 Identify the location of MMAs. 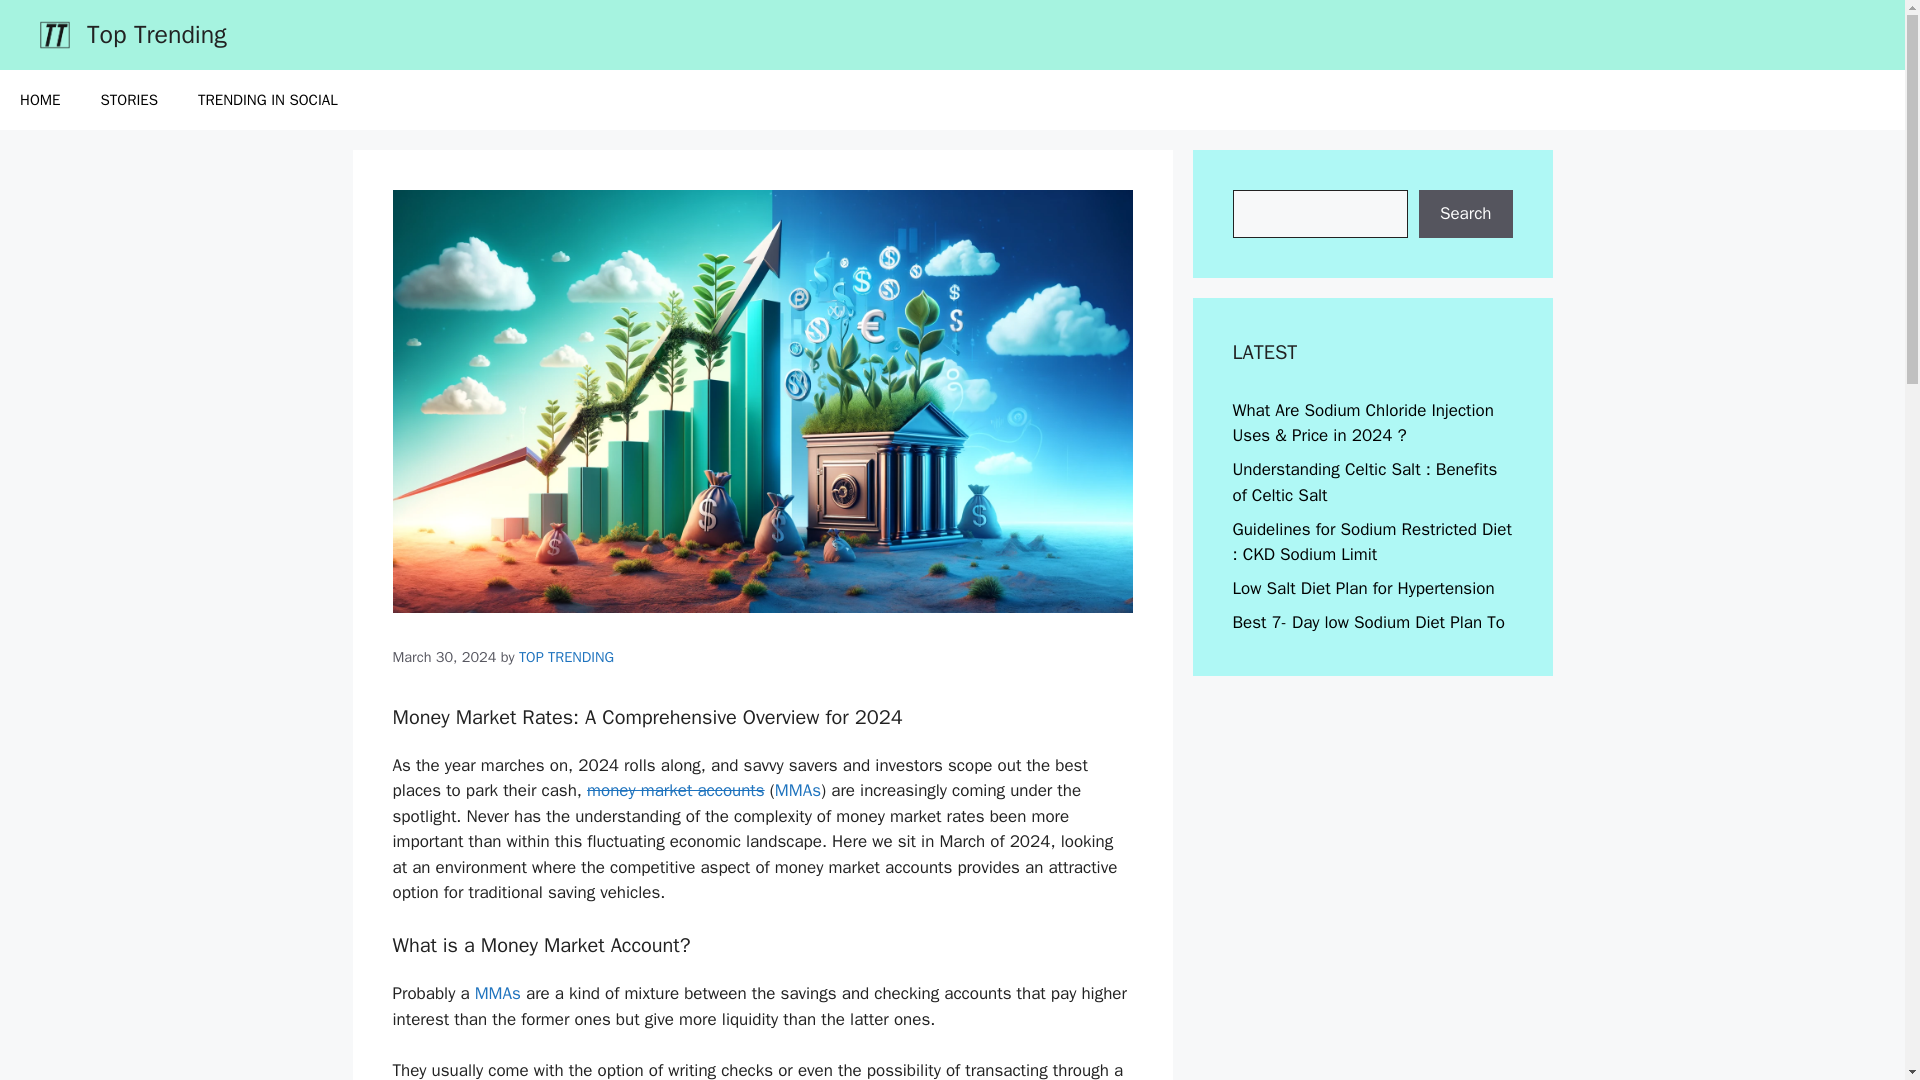
(497, 993).